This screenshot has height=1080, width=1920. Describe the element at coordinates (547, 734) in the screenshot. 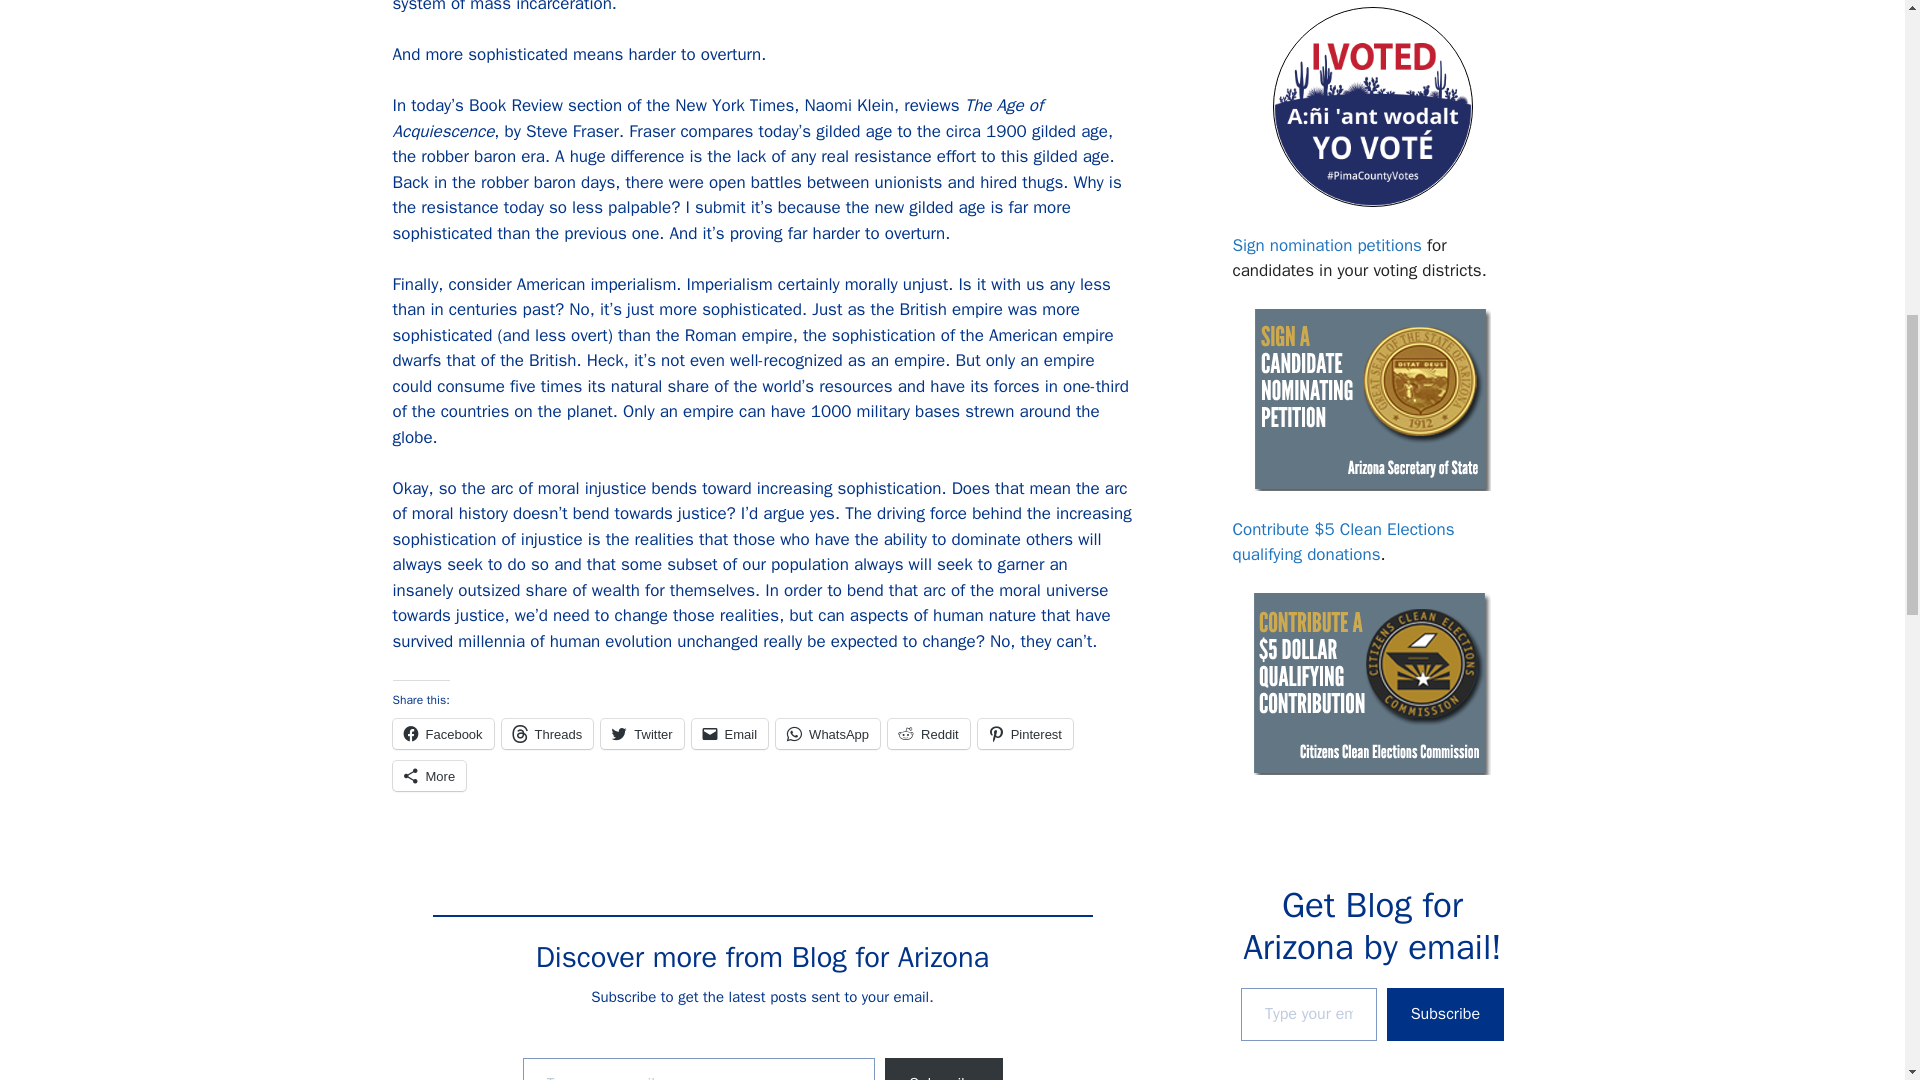

I see `Click to share on Threads` at that location.